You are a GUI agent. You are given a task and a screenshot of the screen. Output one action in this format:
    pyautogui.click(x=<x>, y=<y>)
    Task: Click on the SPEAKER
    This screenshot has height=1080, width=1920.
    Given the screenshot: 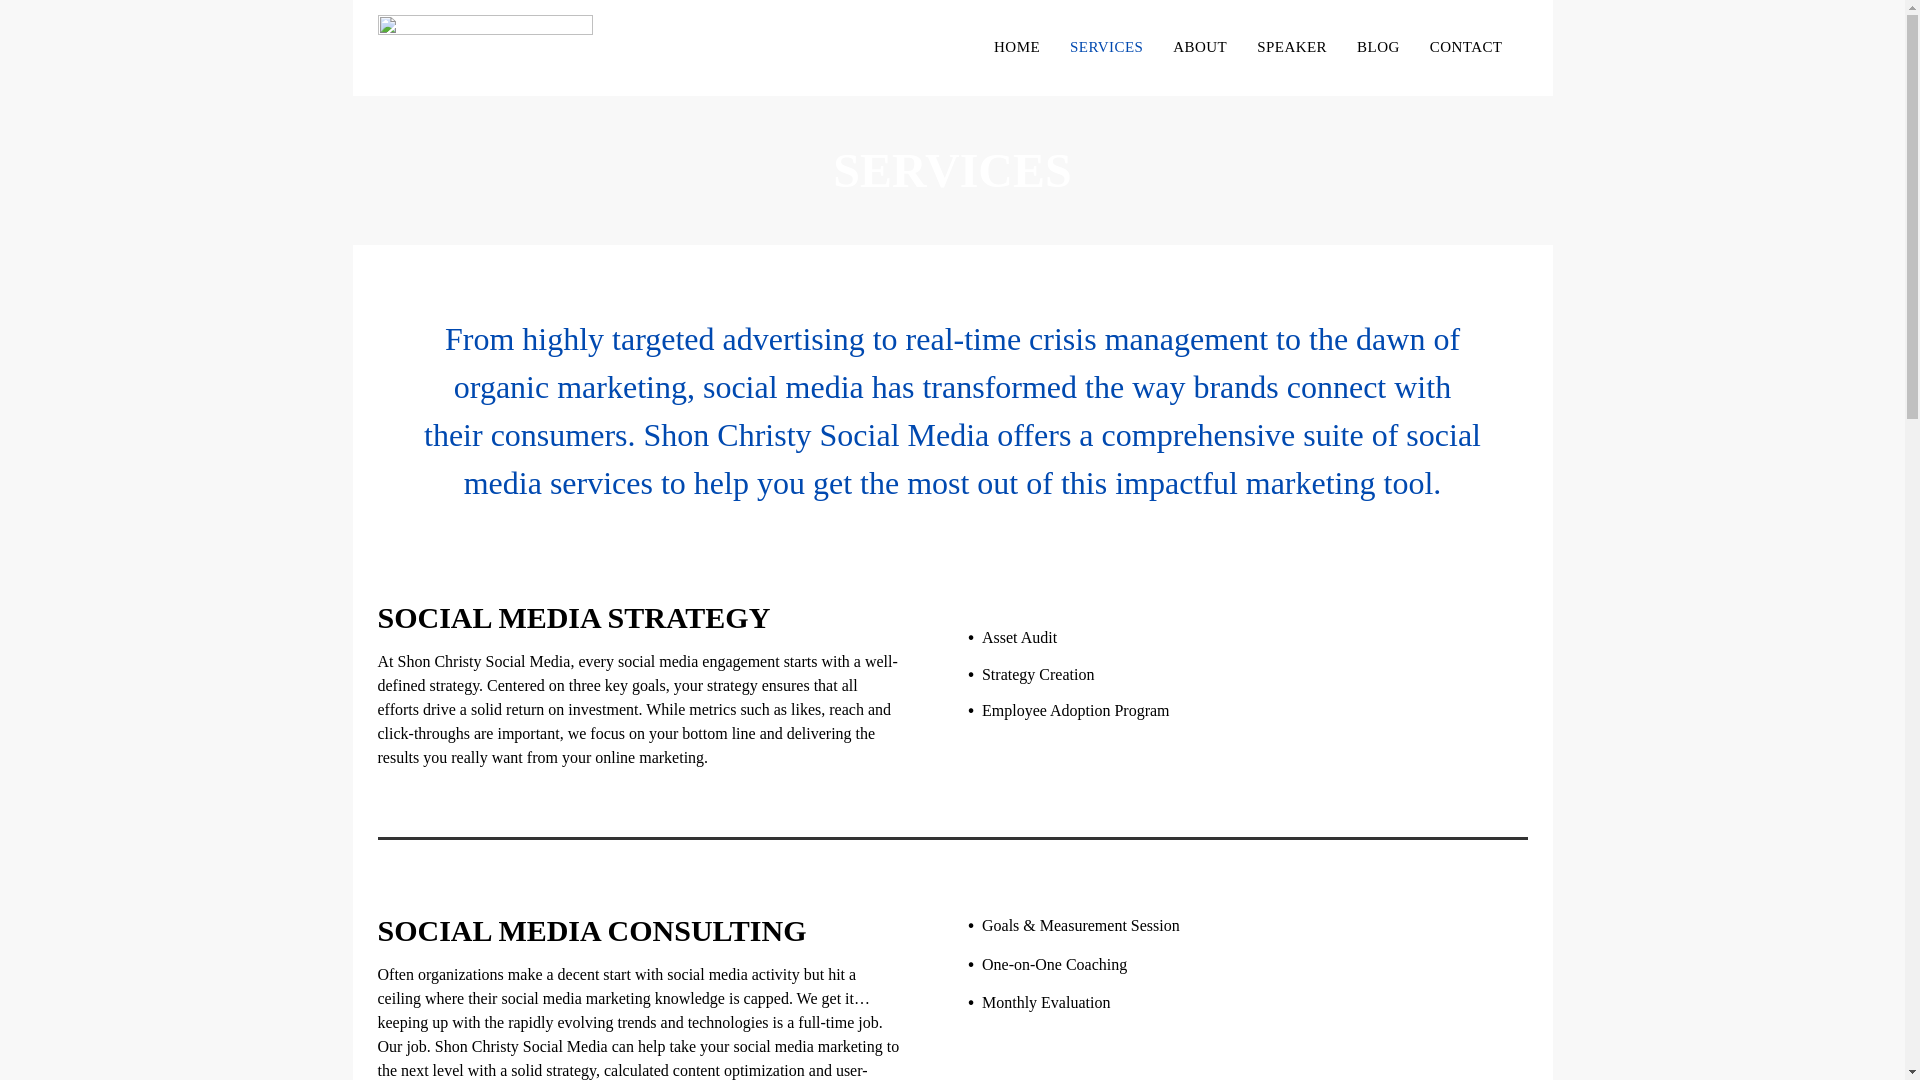 What is the action you would take?
    pyautogui.click(x=1292, y=47)
    